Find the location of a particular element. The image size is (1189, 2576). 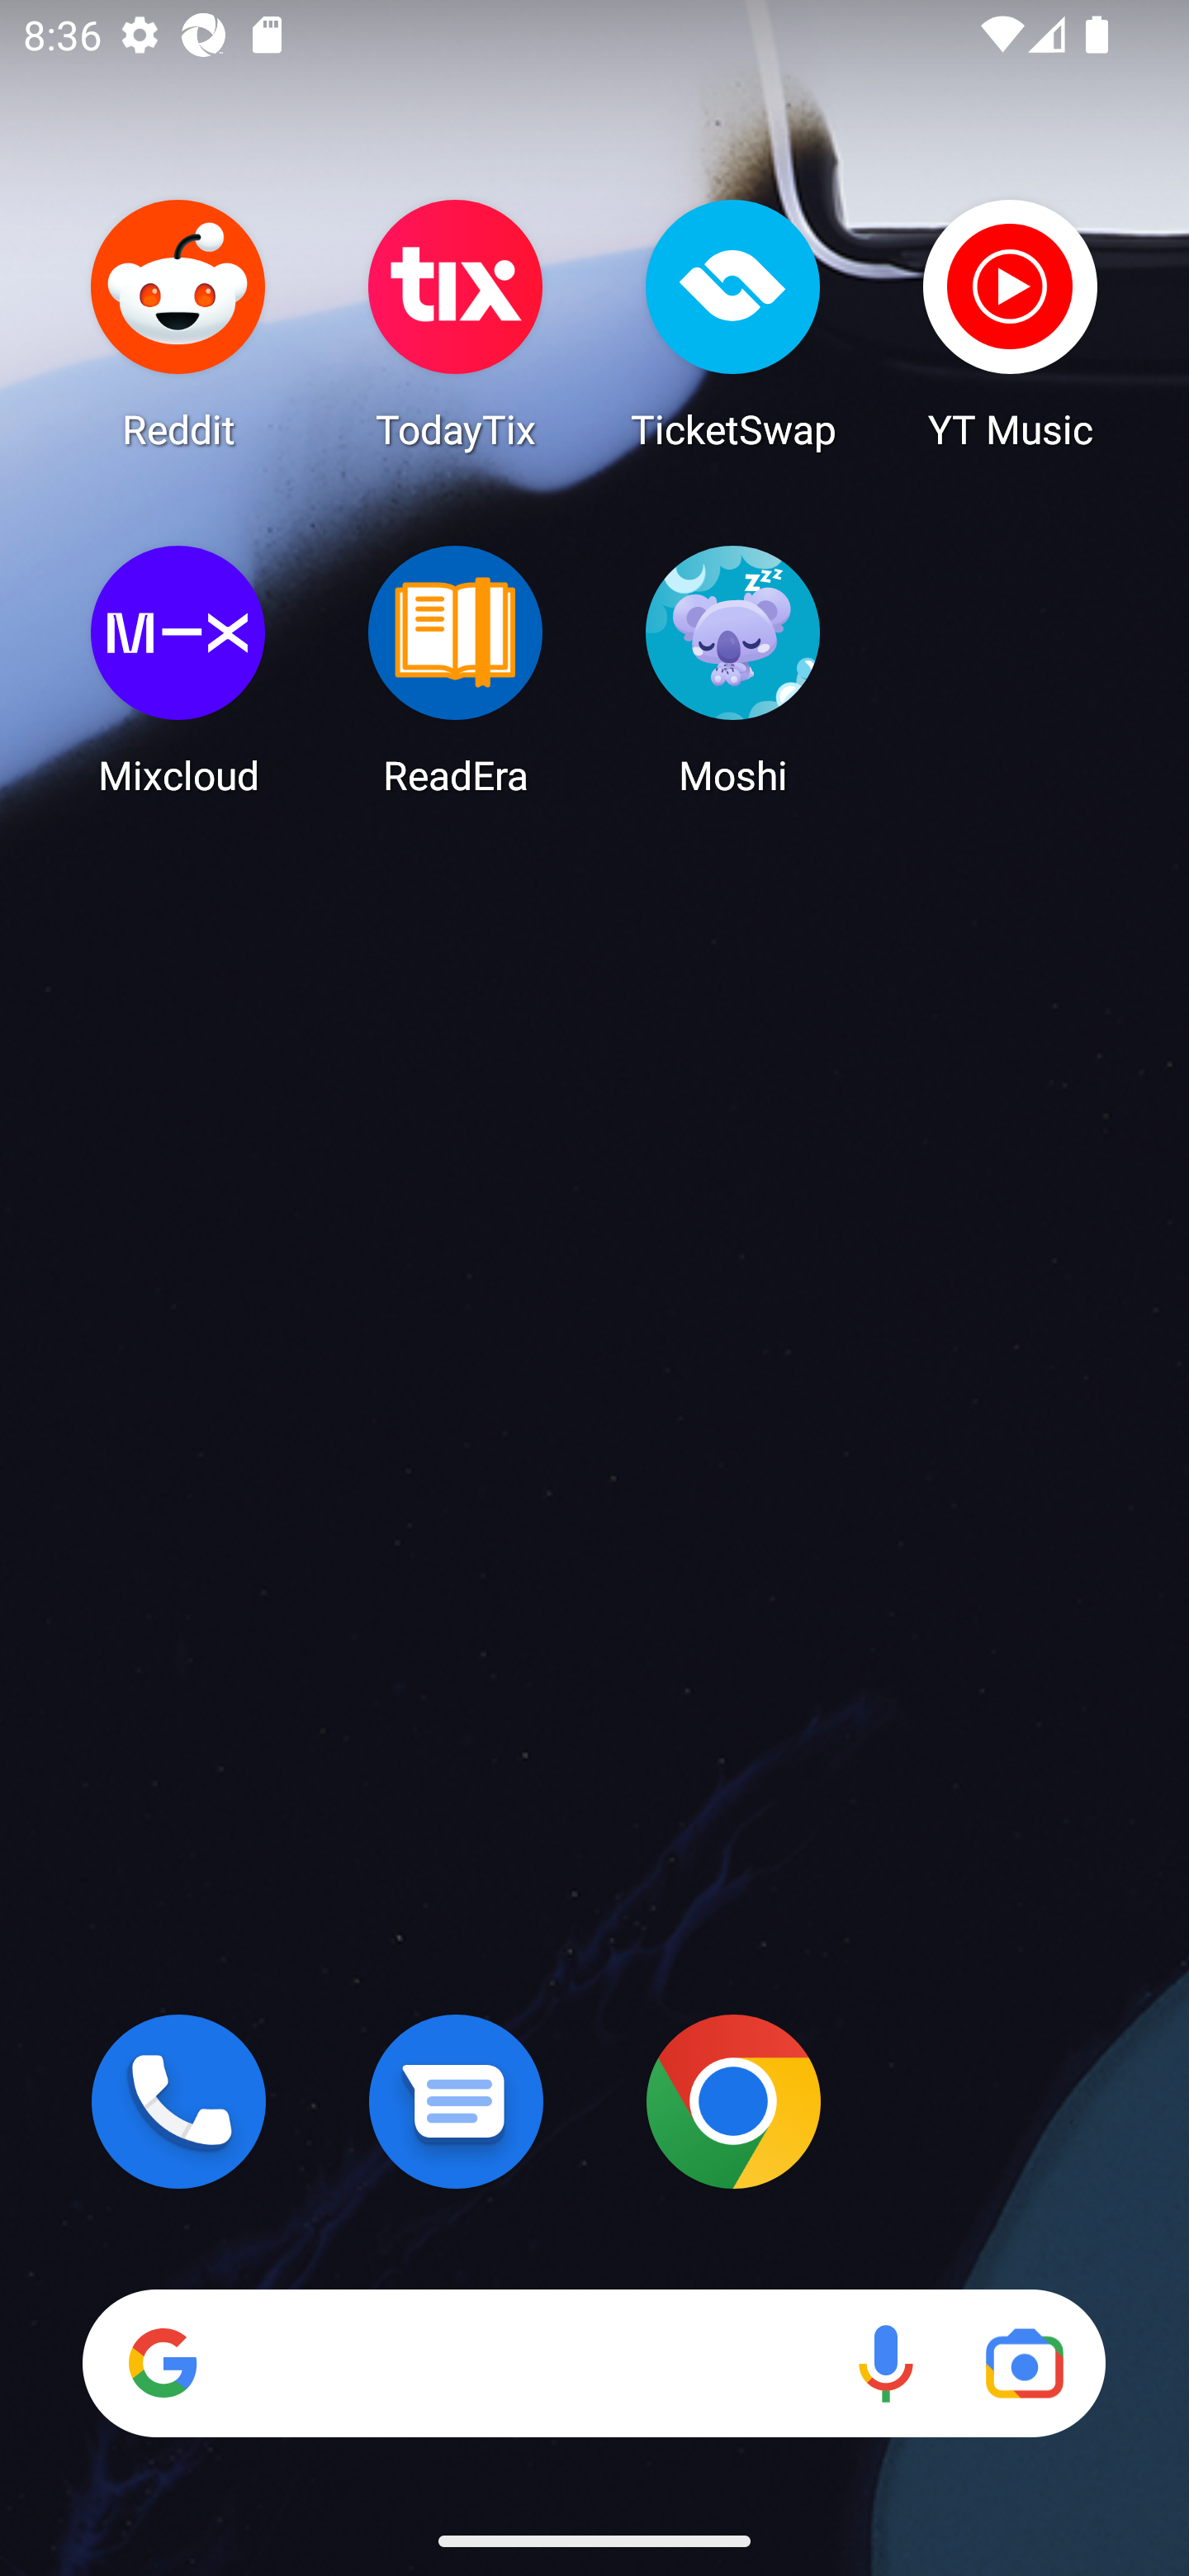

Reddit is located at coordinates (178, 324).